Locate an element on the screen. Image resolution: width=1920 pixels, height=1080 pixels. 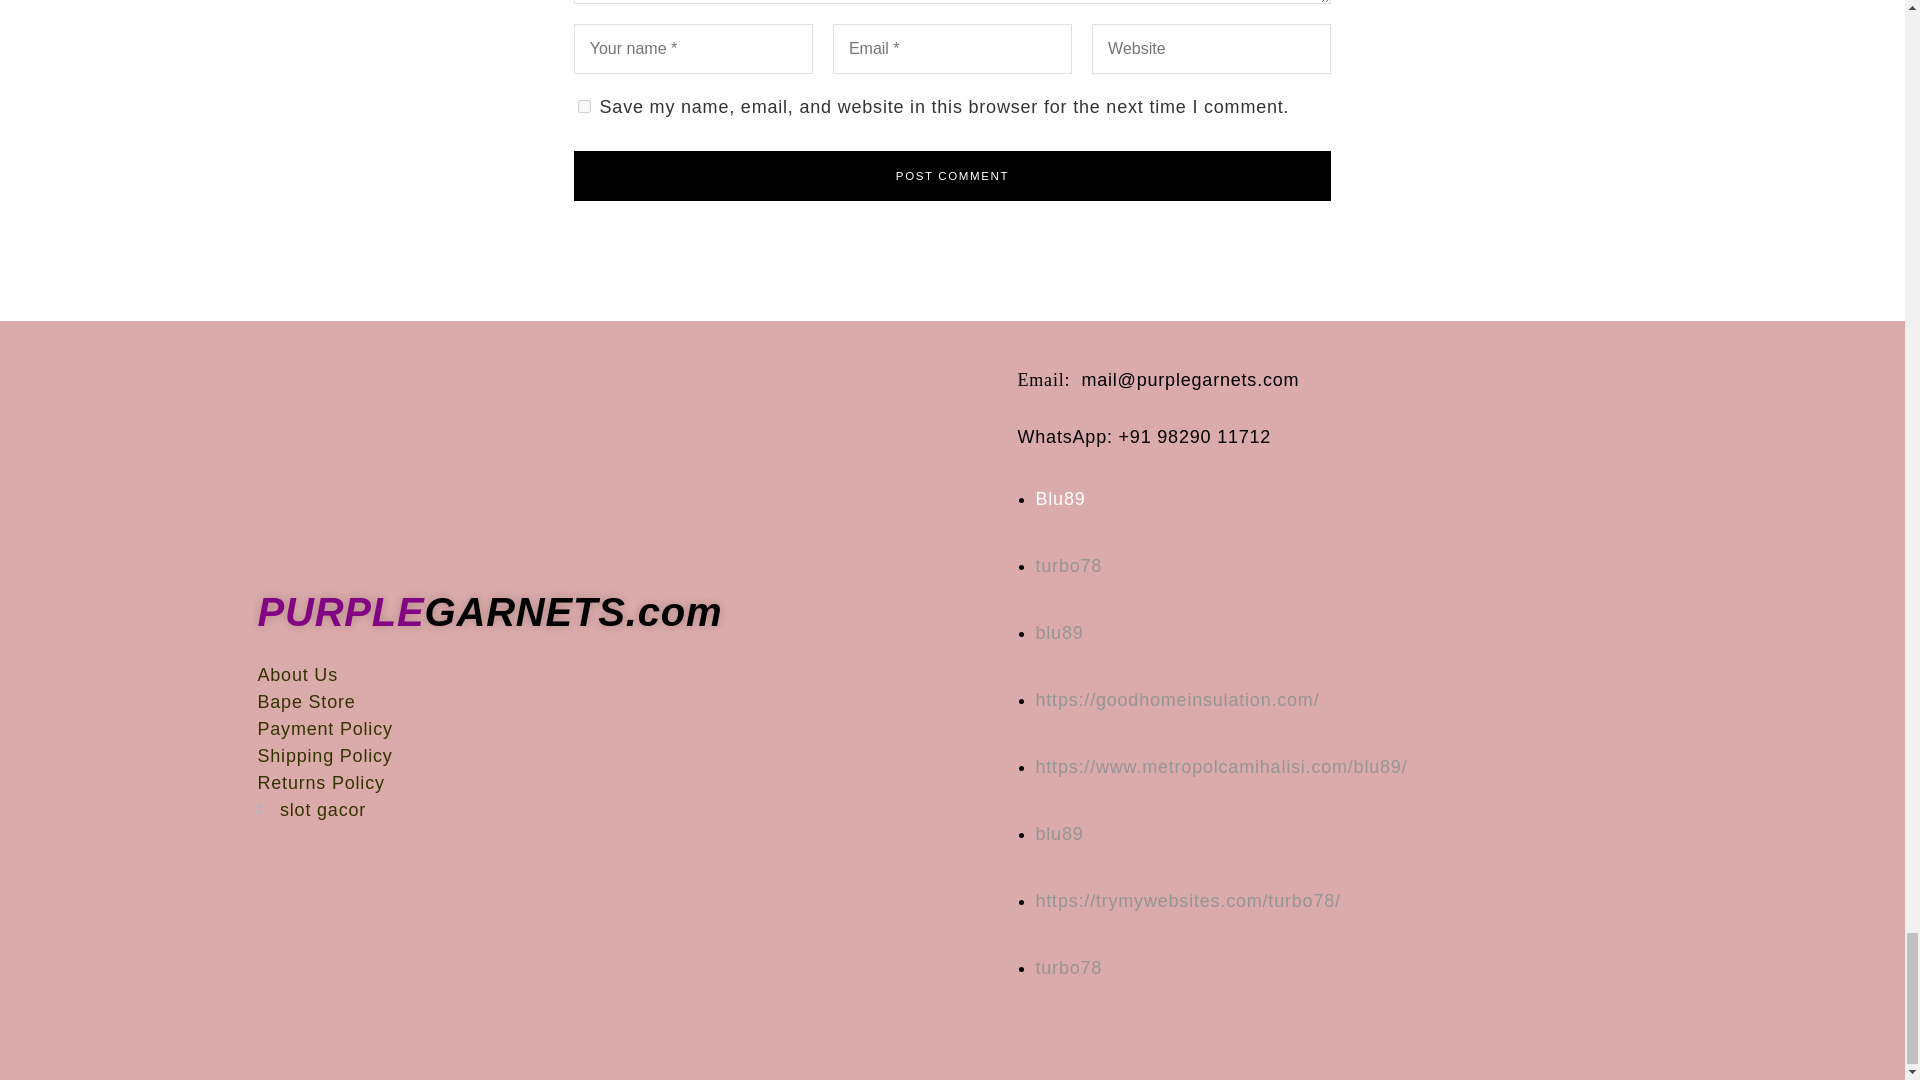
yes is located at coordinates (584, 106).